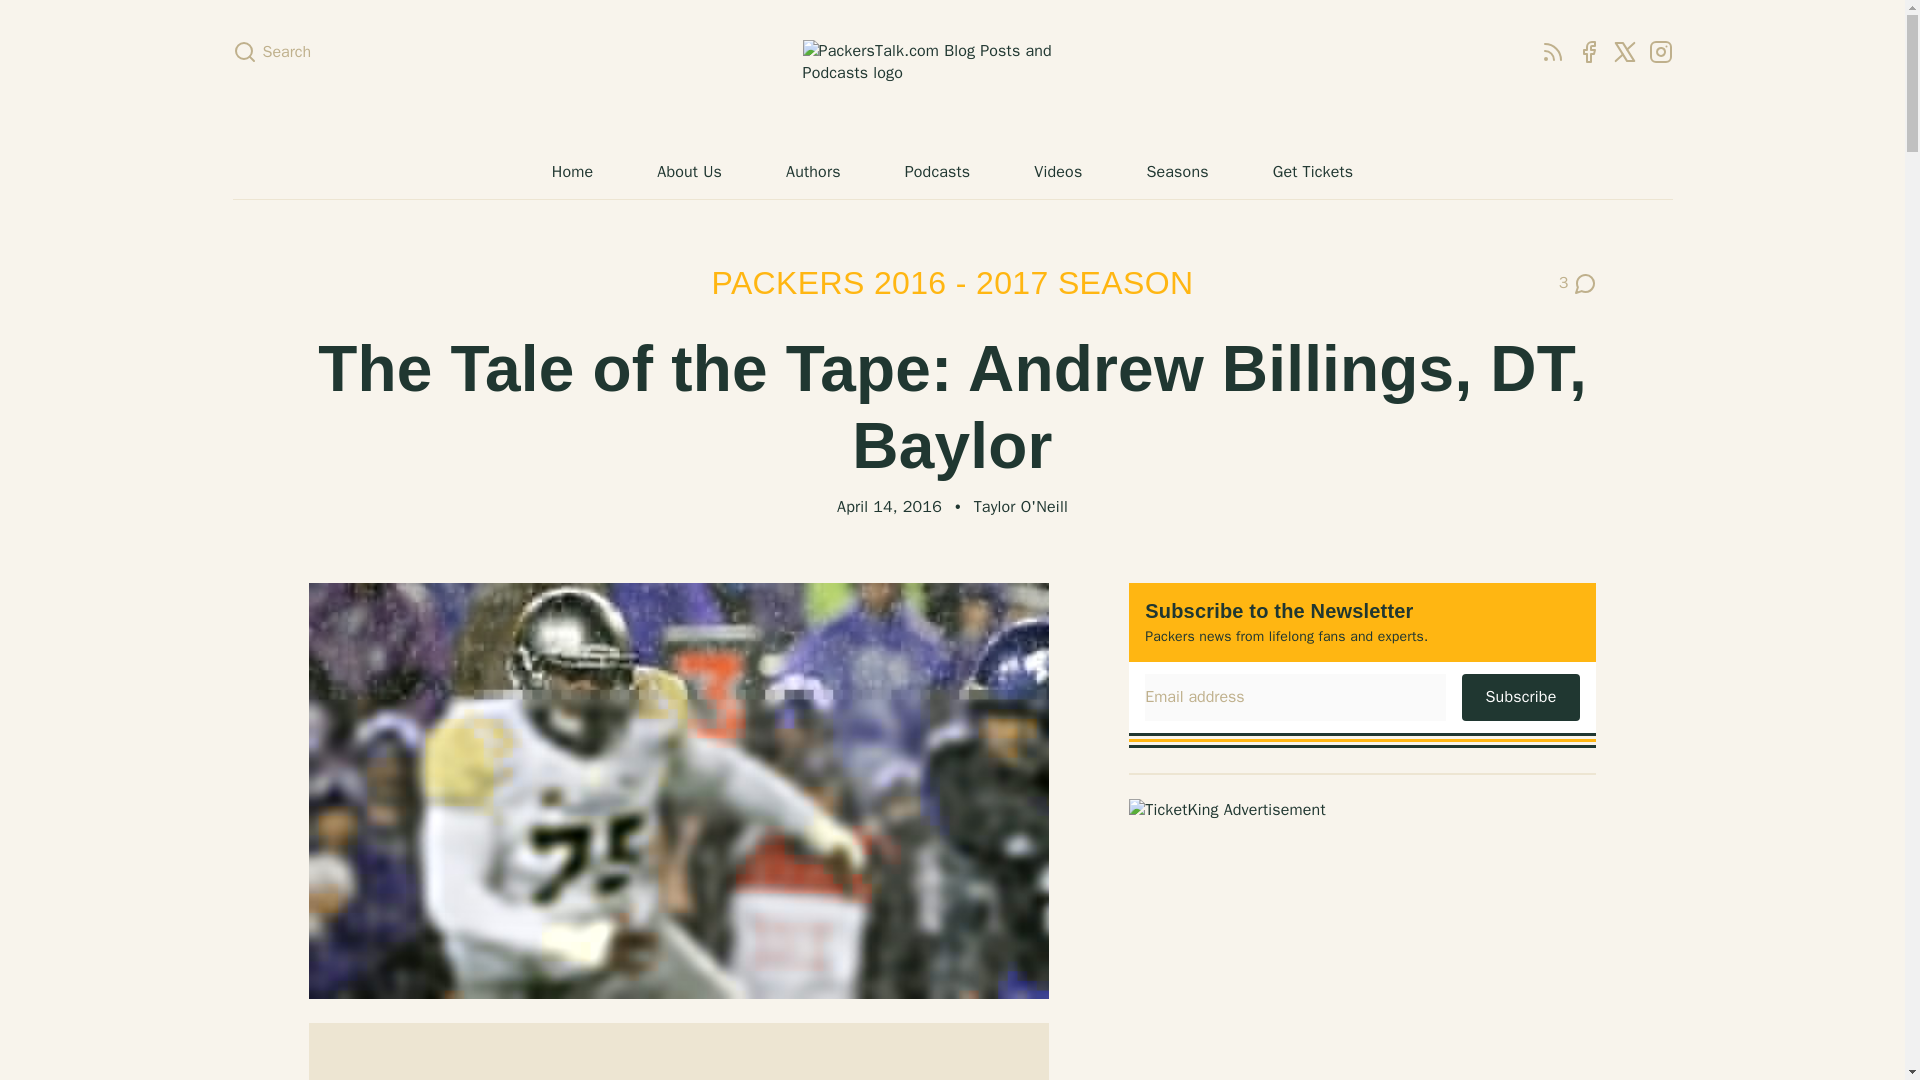  Describe the element at coordinates (1058, 171) in the screenshot. I see `Videos` at that location.